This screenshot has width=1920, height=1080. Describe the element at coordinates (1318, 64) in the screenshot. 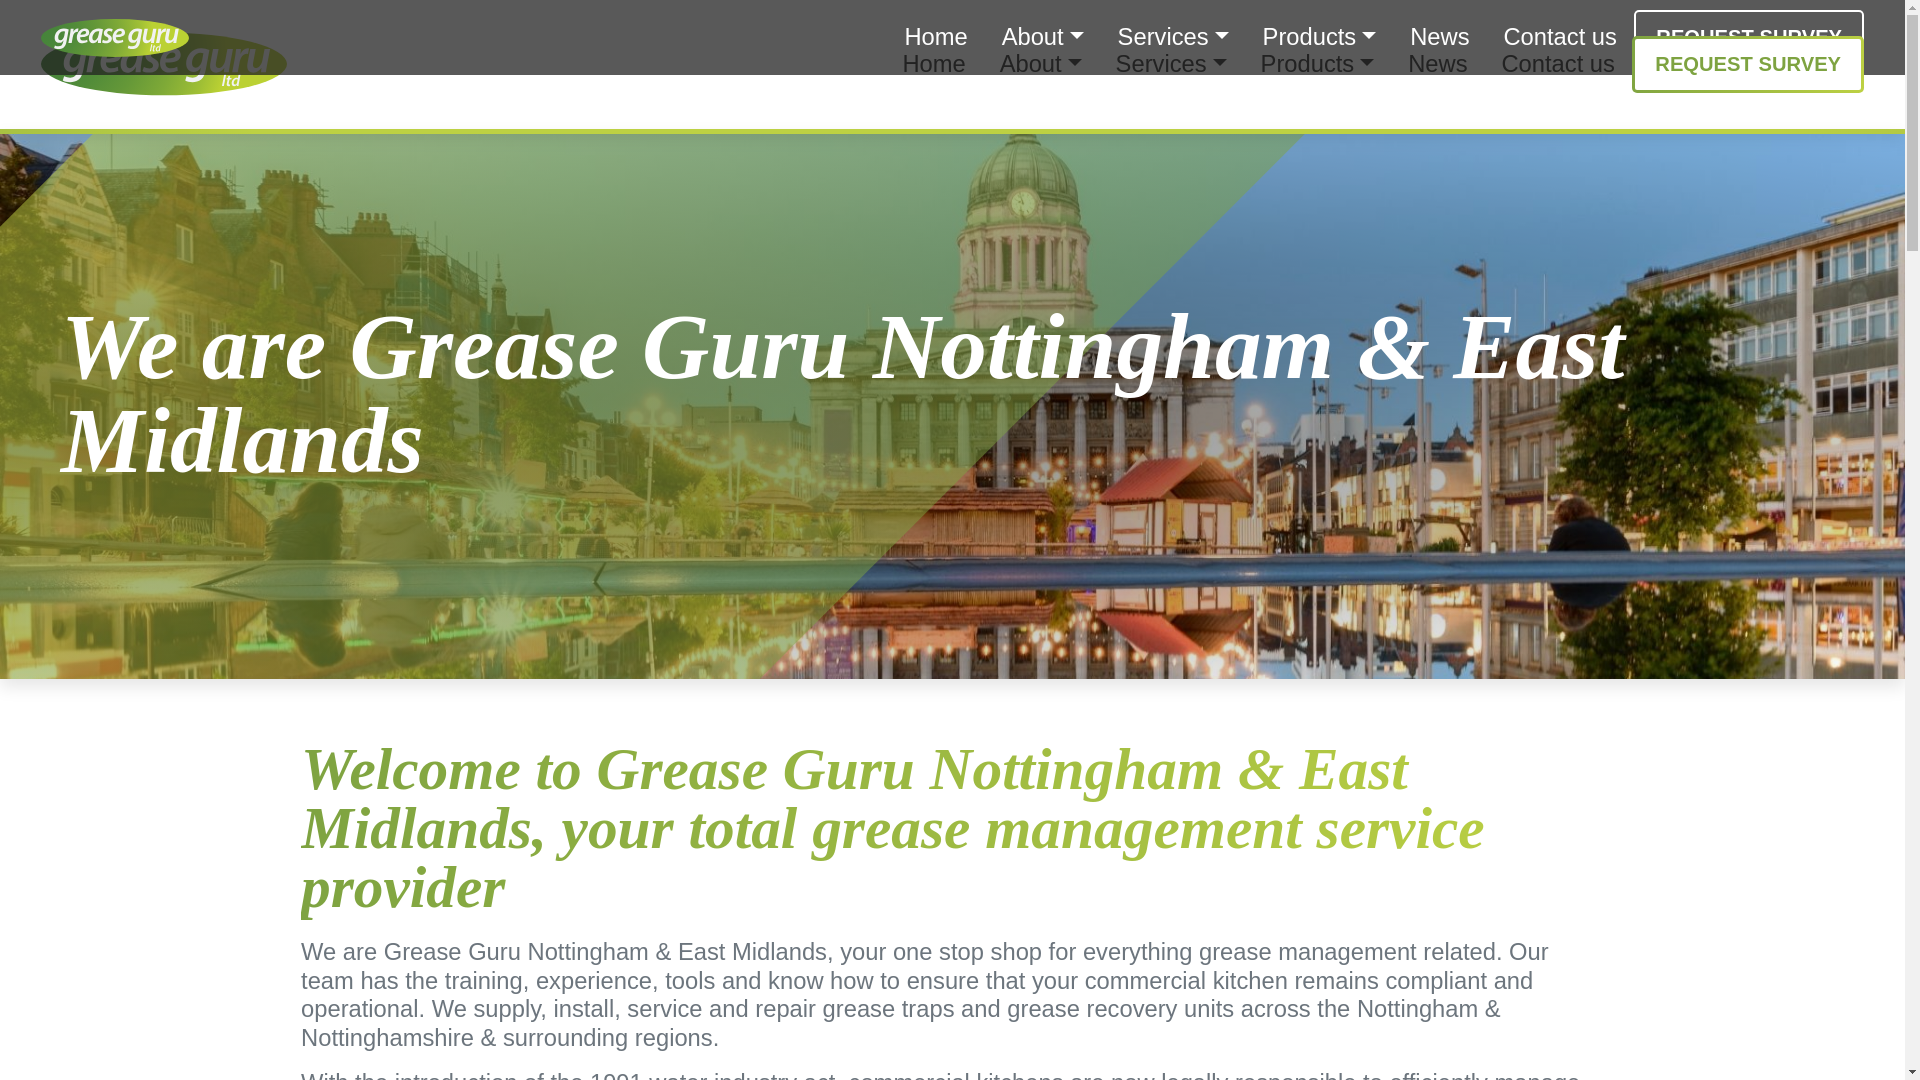

I see `Products` at that location.